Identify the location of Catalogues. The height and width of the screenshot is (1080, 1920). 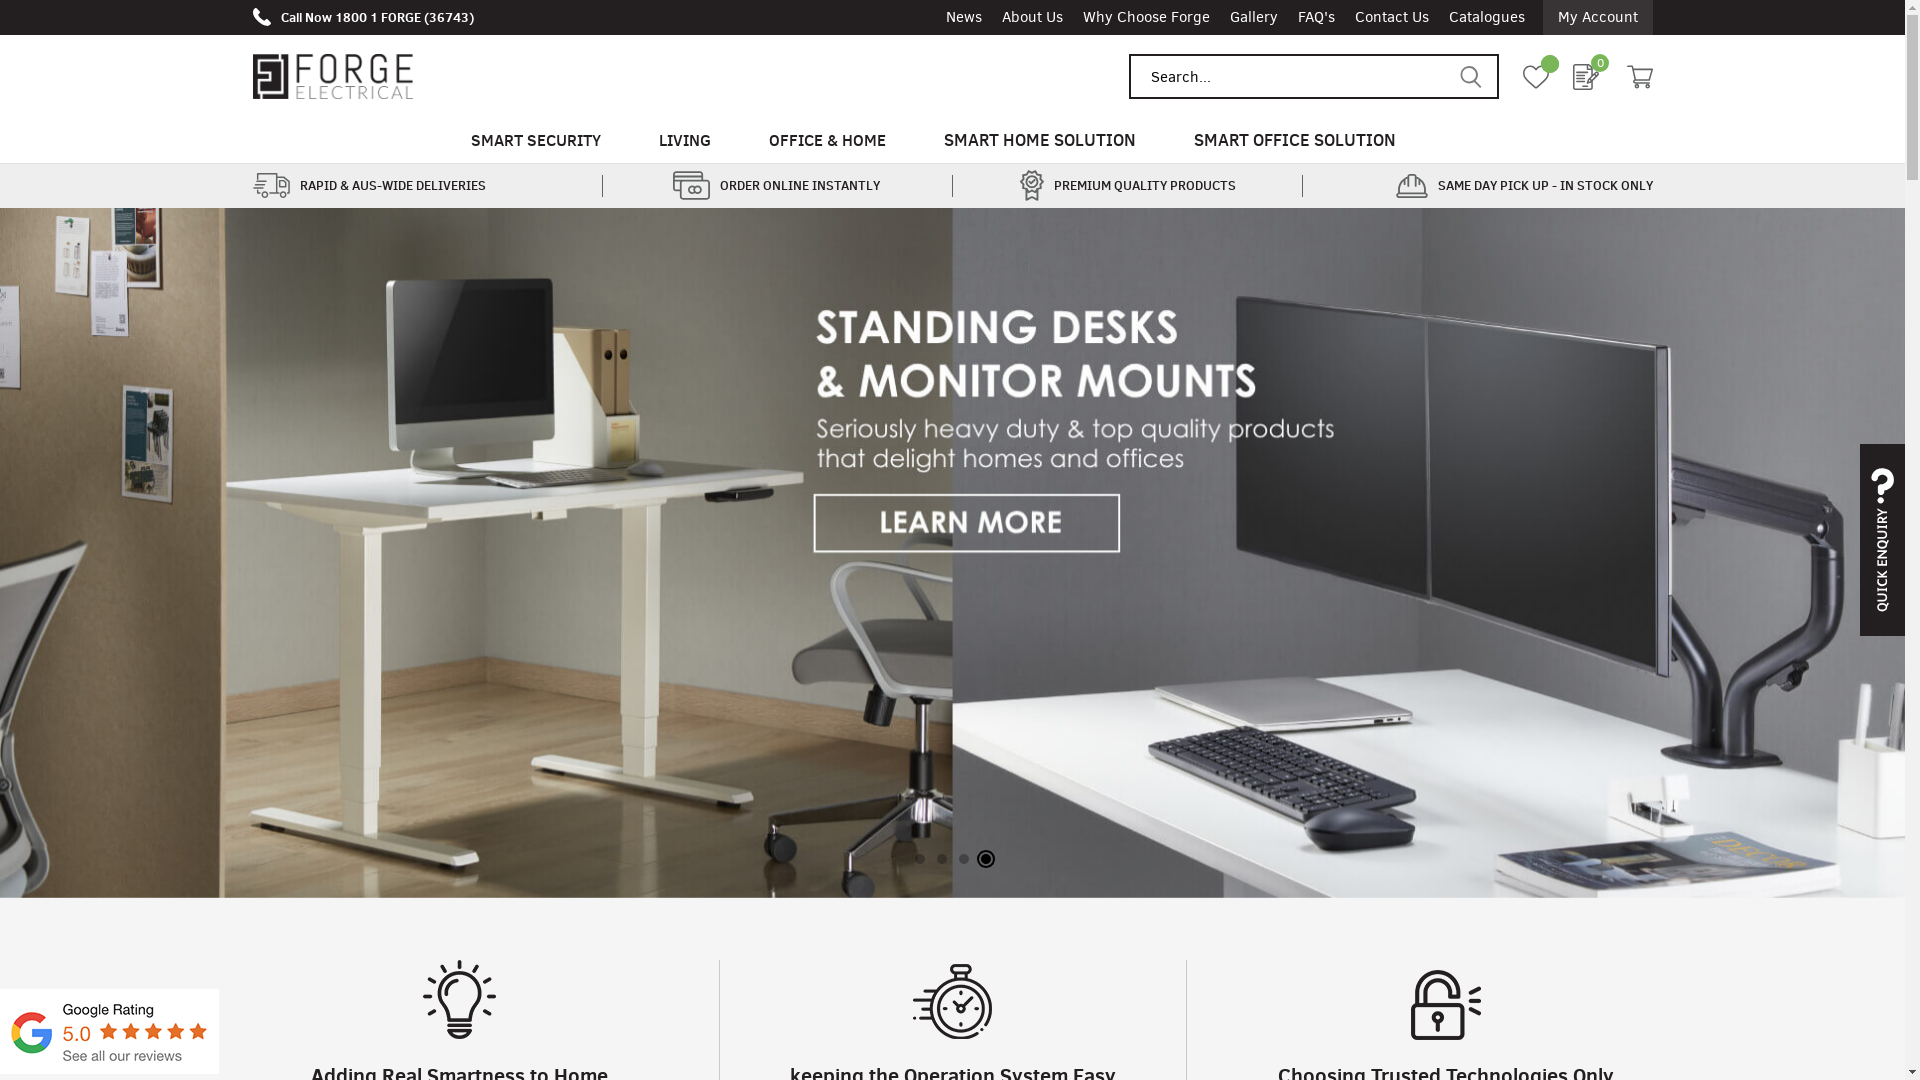
(1486, 18).